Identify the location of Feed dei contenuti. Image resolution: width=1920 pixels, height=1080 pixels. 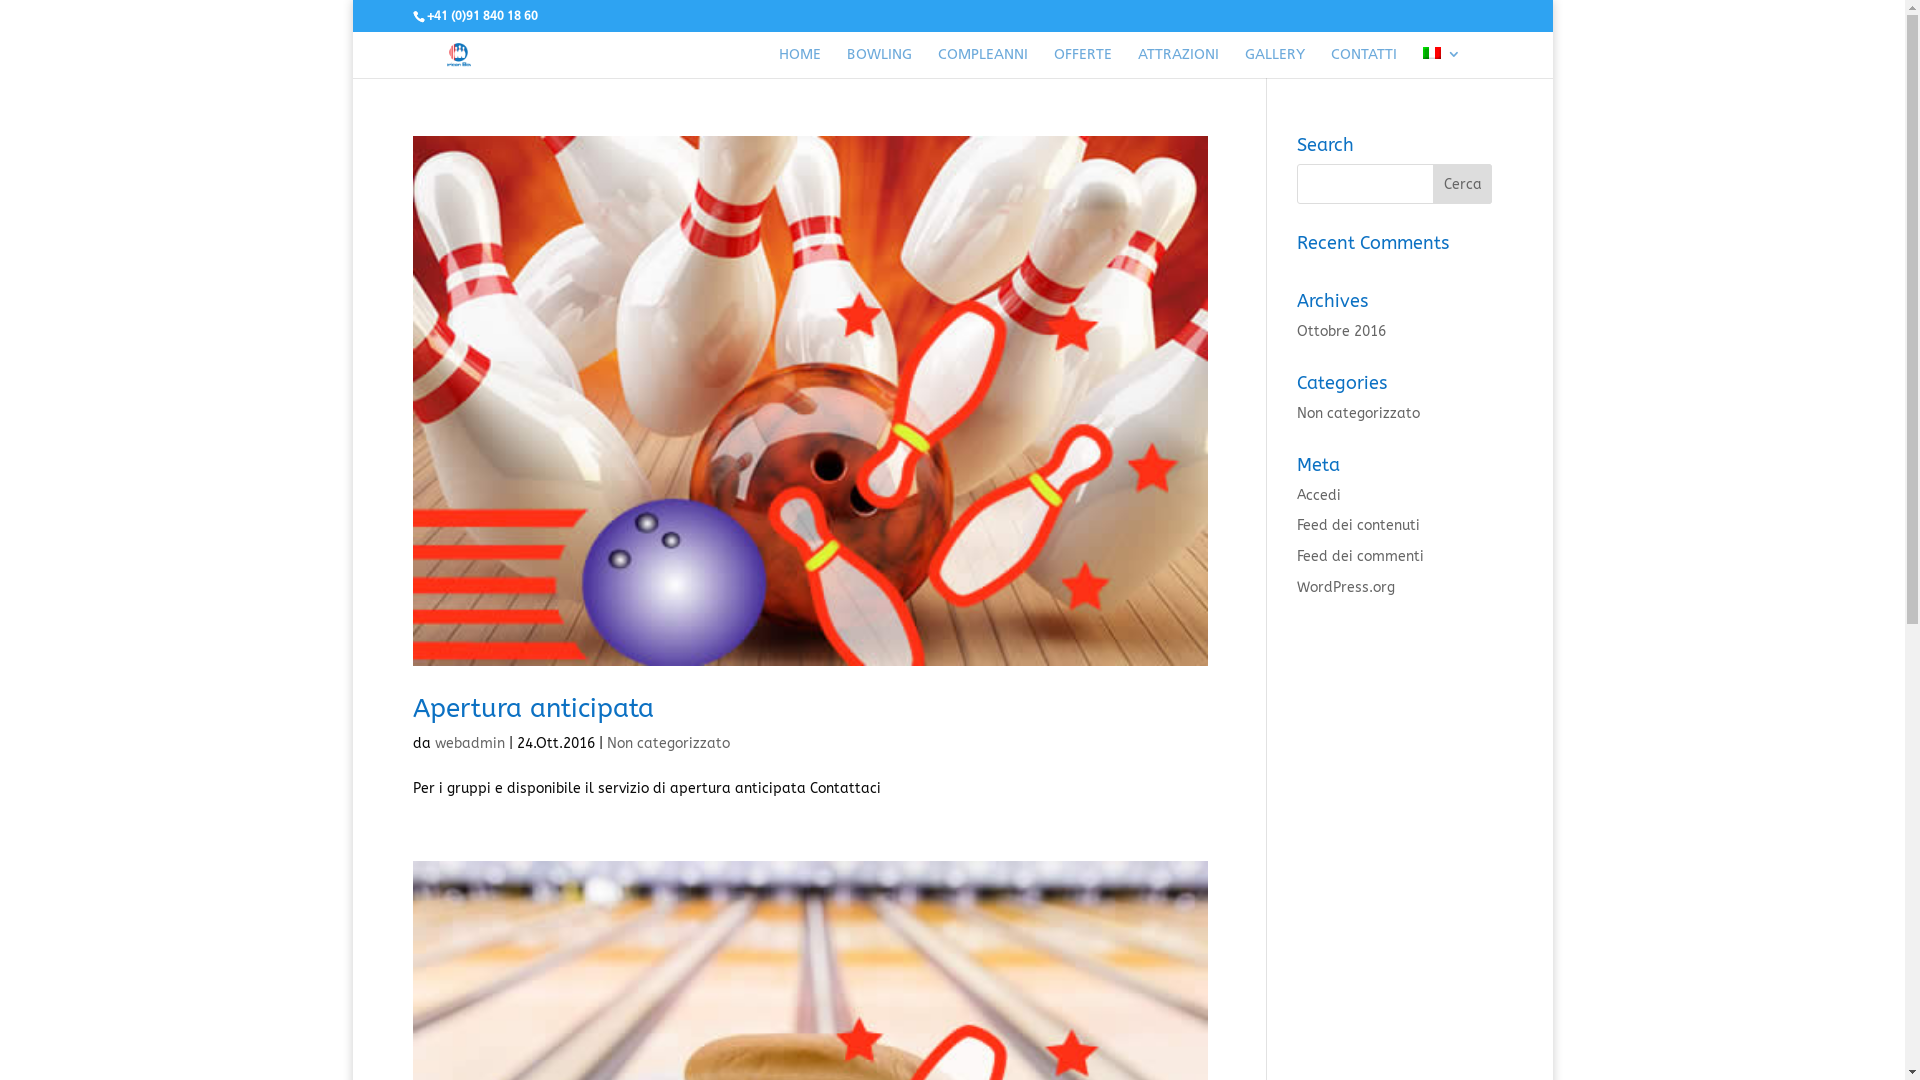
(1358, 526).